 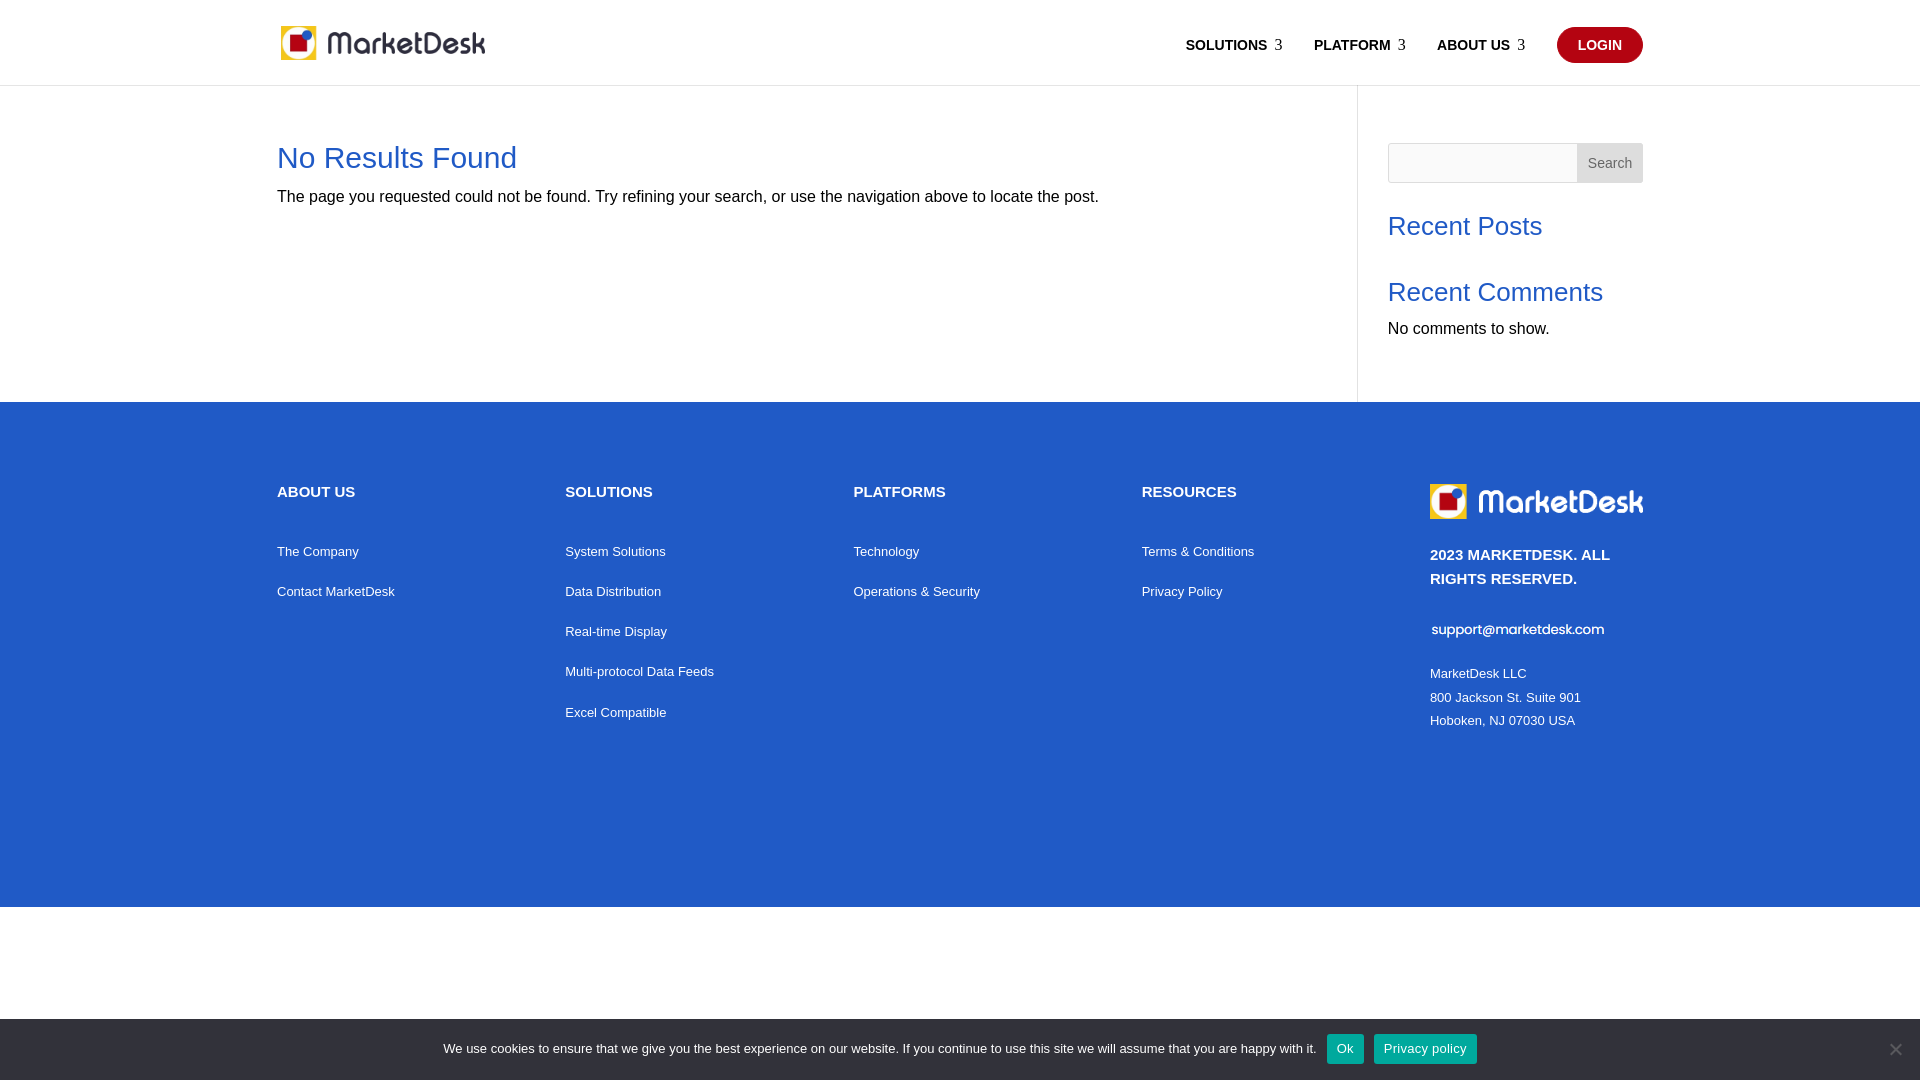 What do you see at coordinates (336, 590) in the screenshot?
I see `Contact MarketDesk` at bounding box center [336, 590].